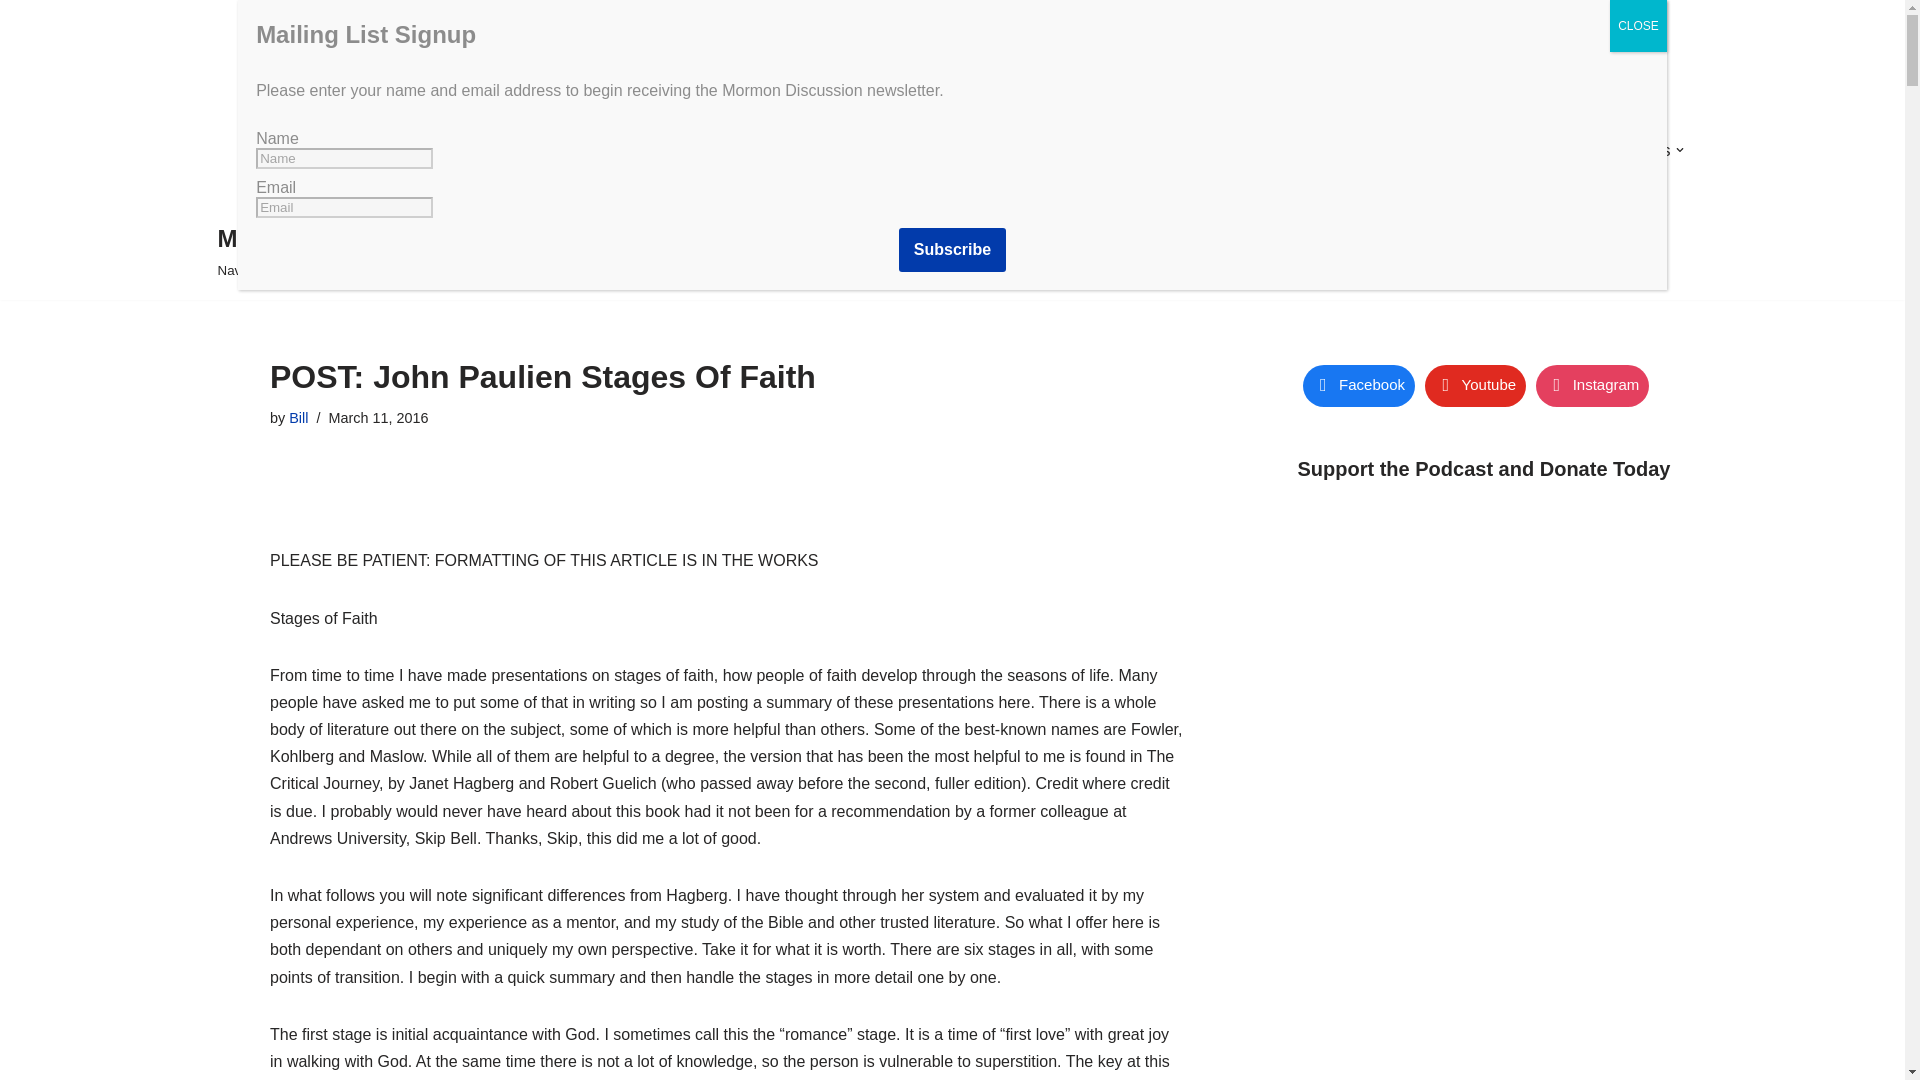 The height and width of the screenshot is (1080, 1920). I want to click on Home, so click(778, 150).